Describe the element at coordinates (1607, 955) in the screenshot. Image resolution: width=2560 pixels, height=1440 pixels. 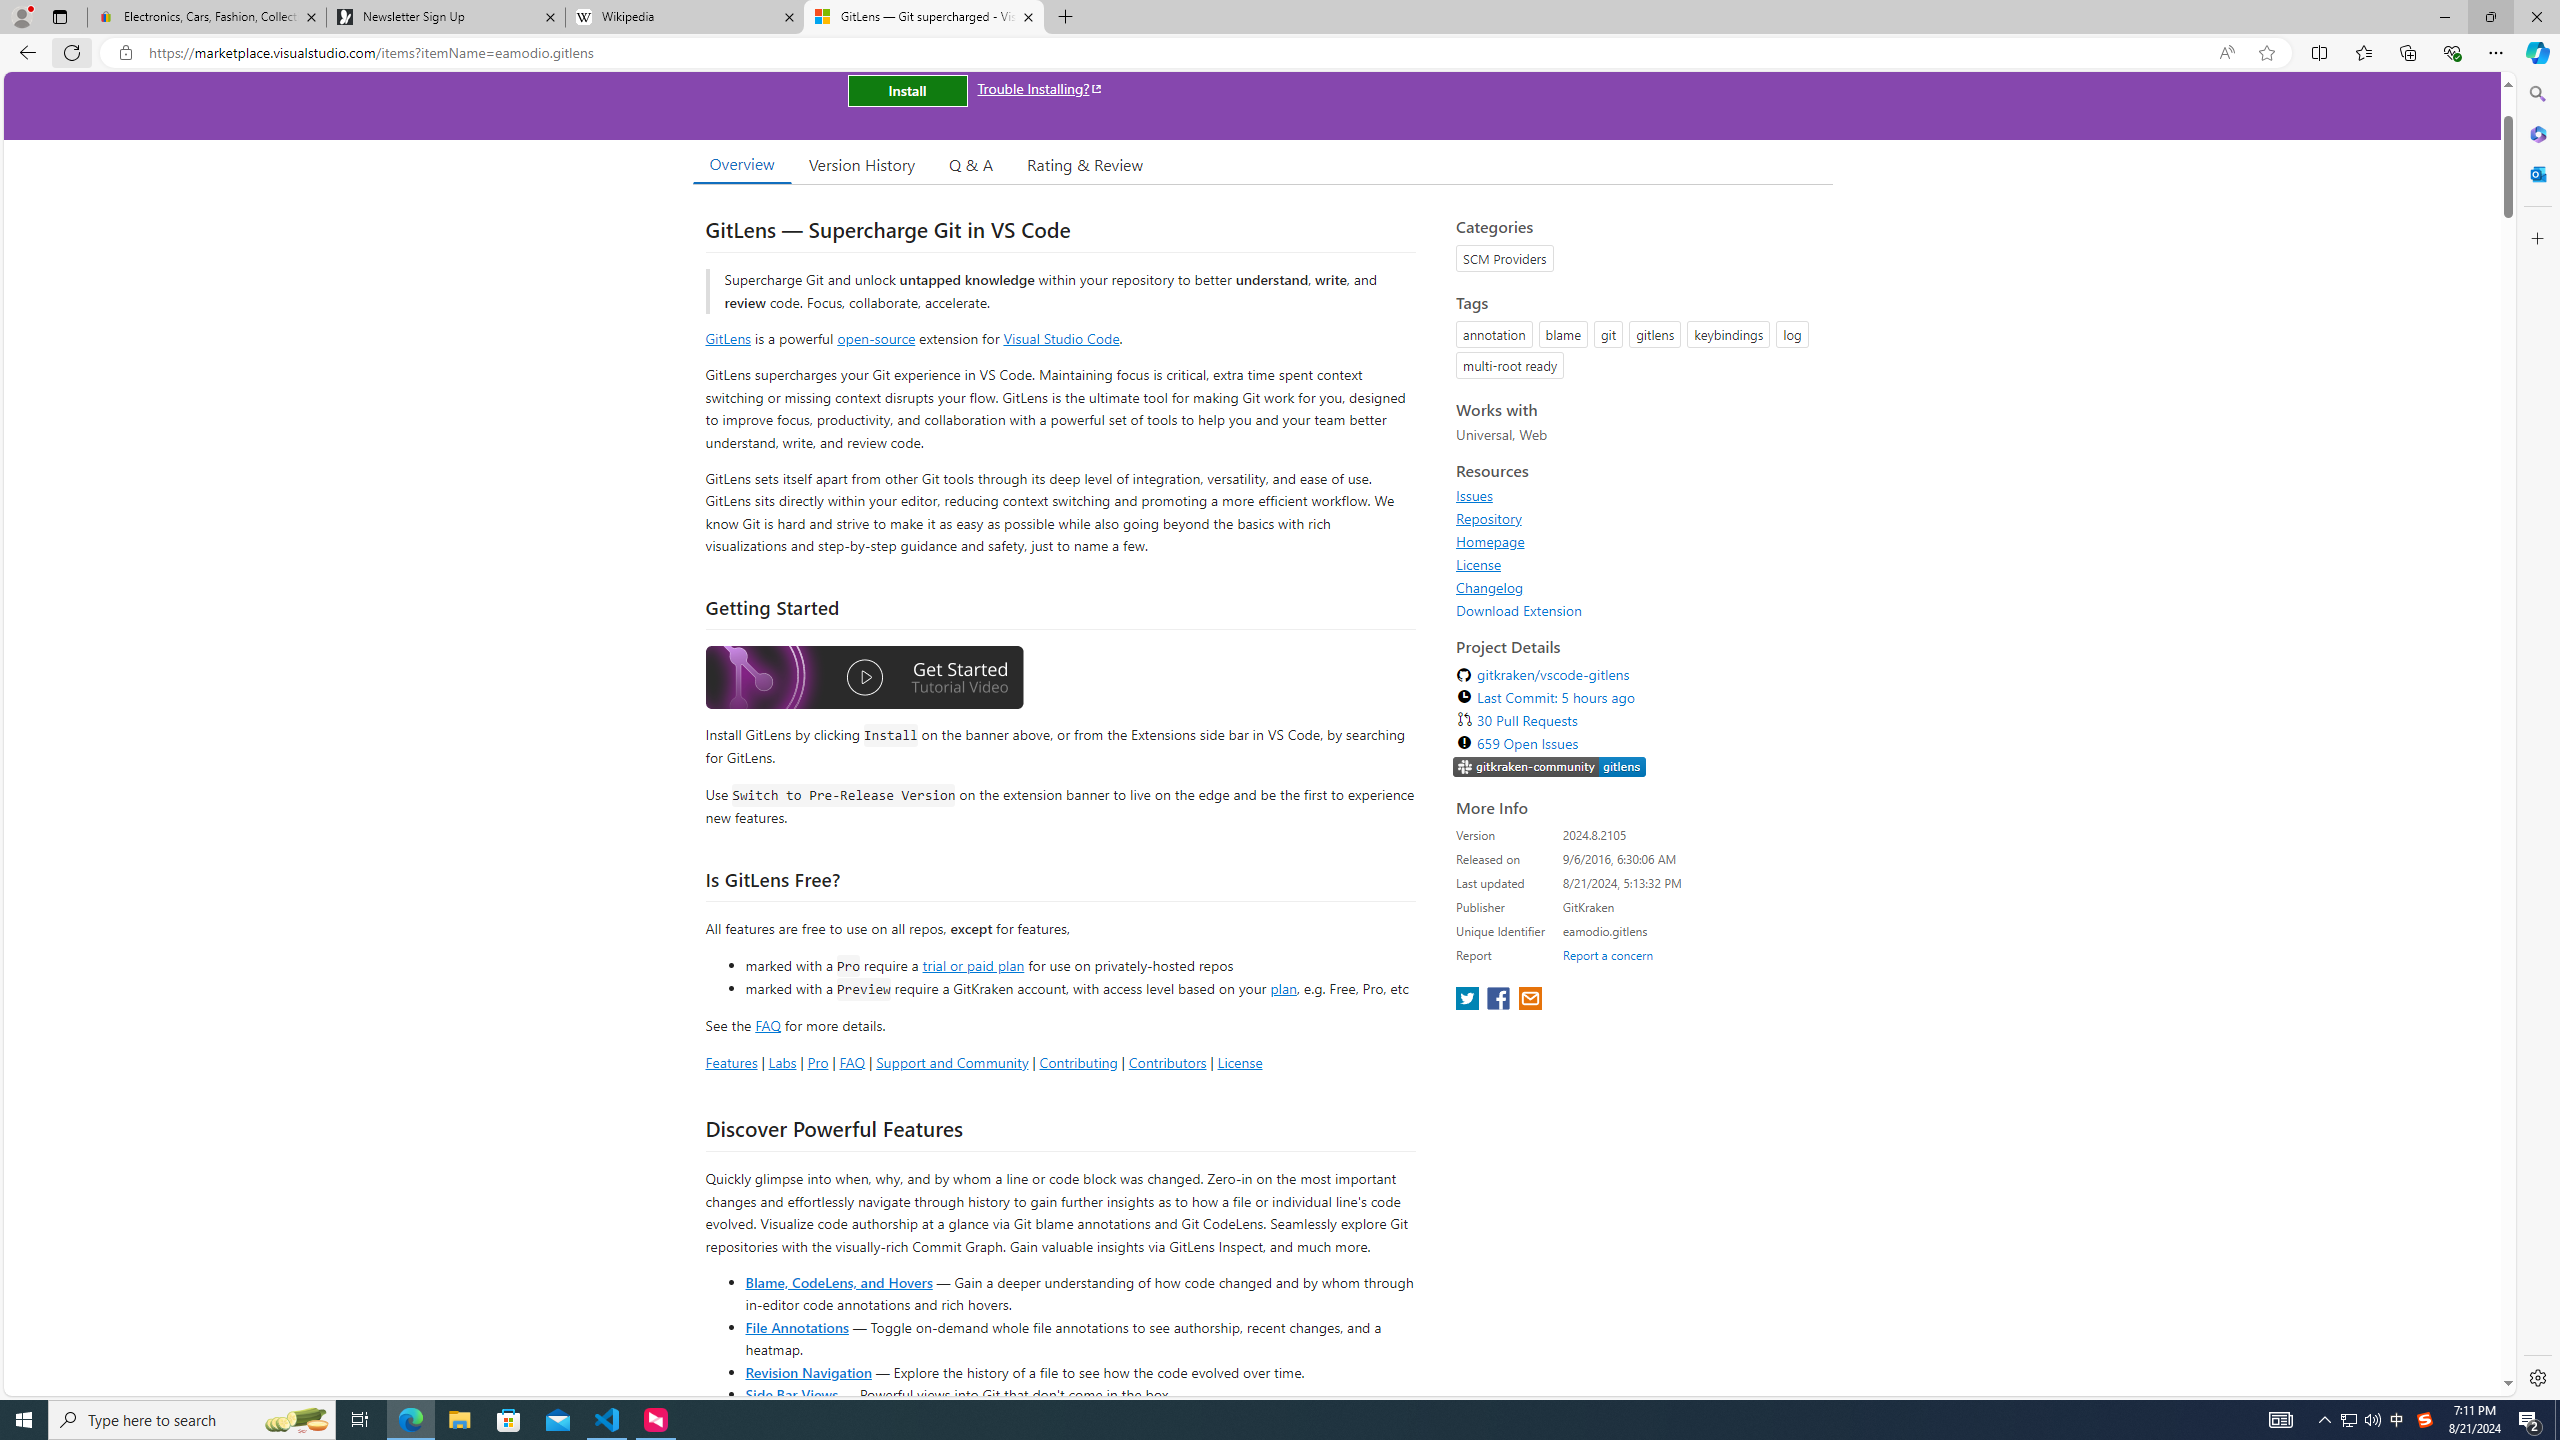
I see `Report a concern` at that location.